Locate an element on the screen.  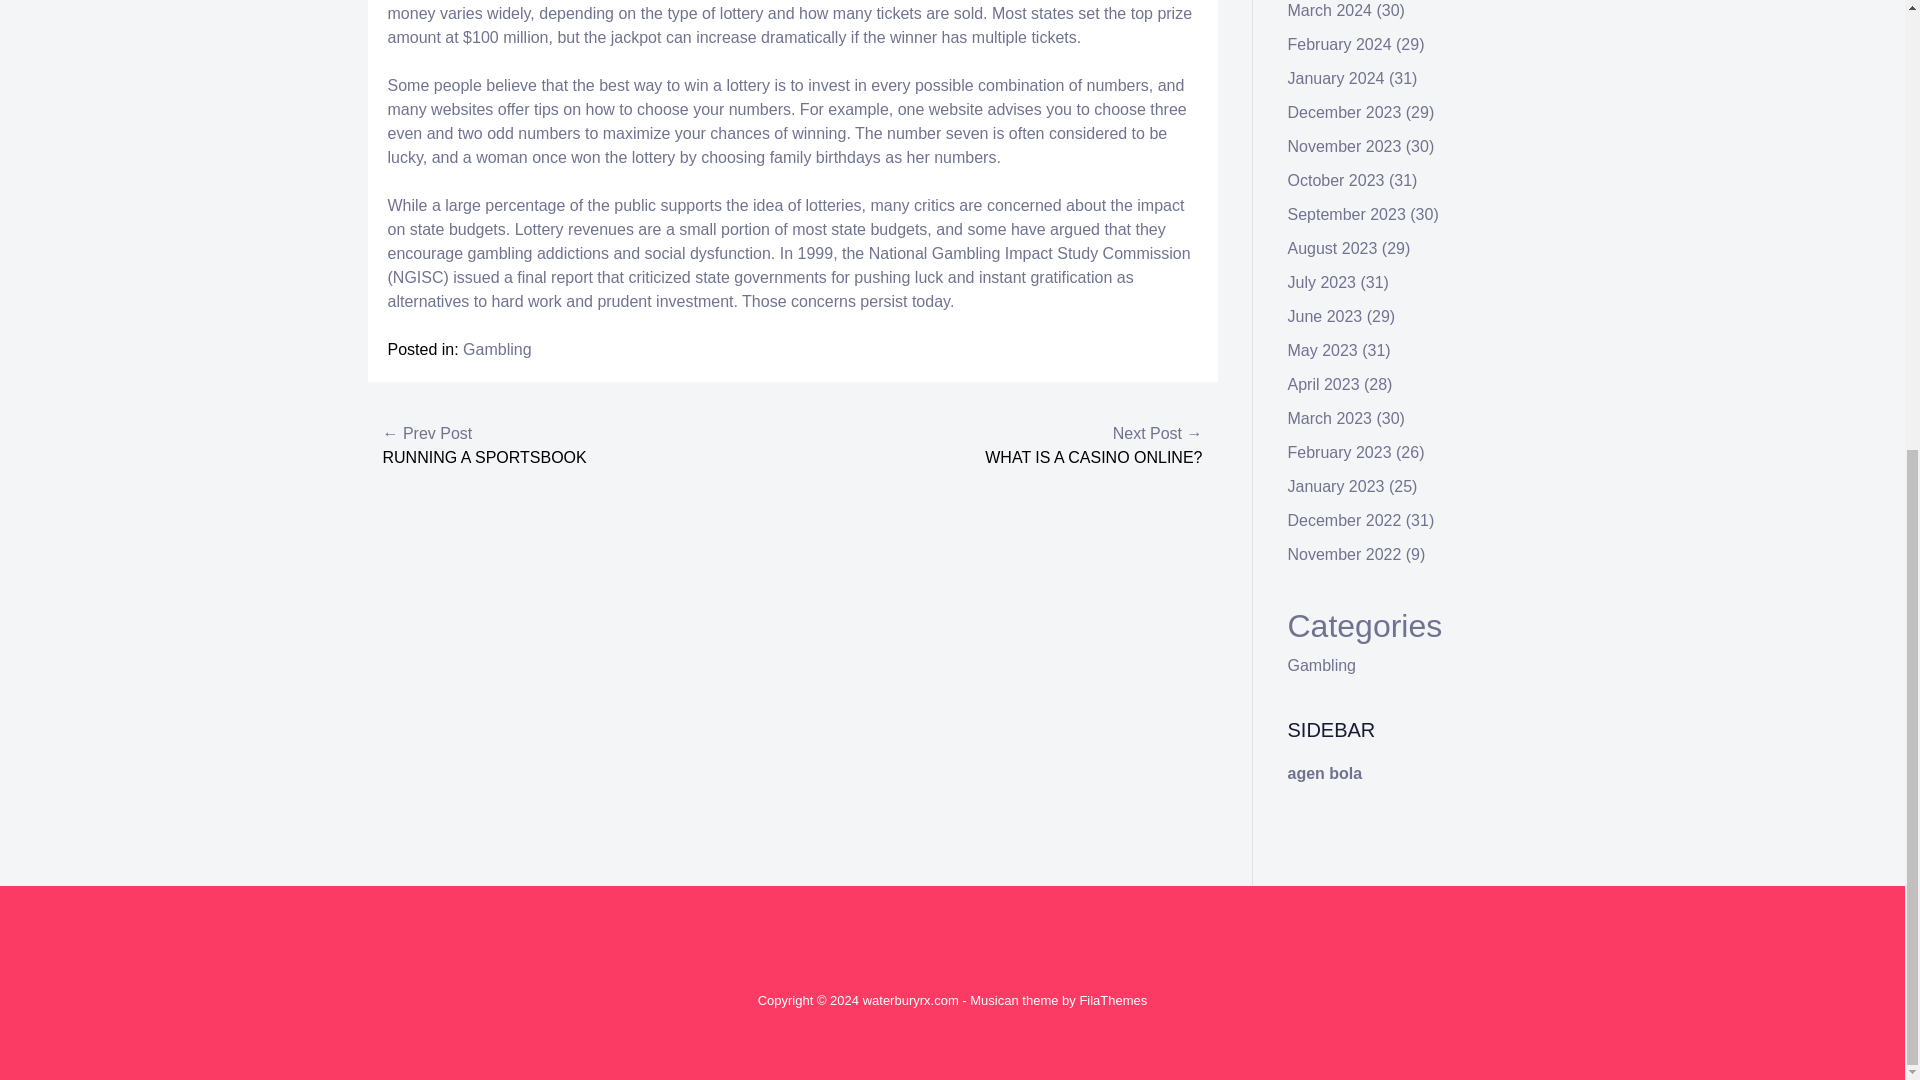
February 2023 is located at coordinates (1340, 452).